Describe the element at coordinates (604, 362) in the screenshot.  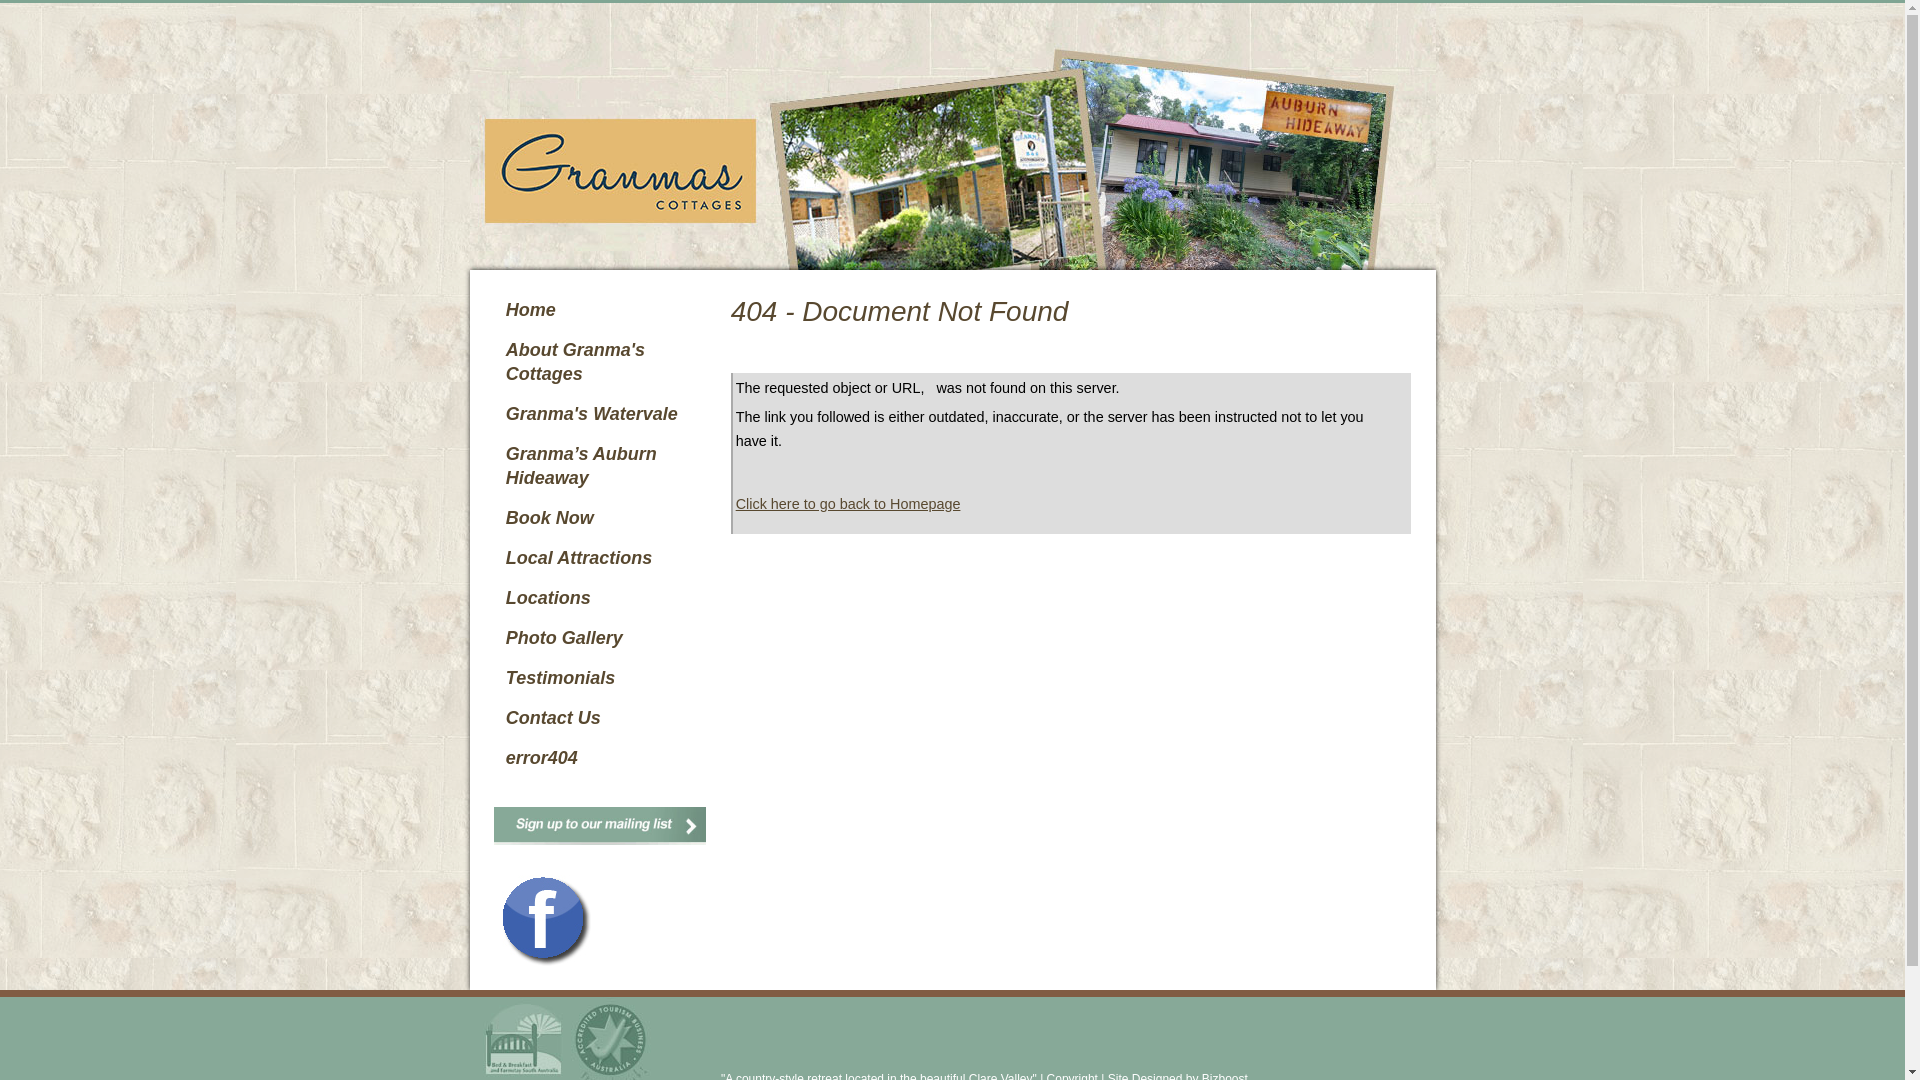
I see `About Granma's Cottages` at that location.